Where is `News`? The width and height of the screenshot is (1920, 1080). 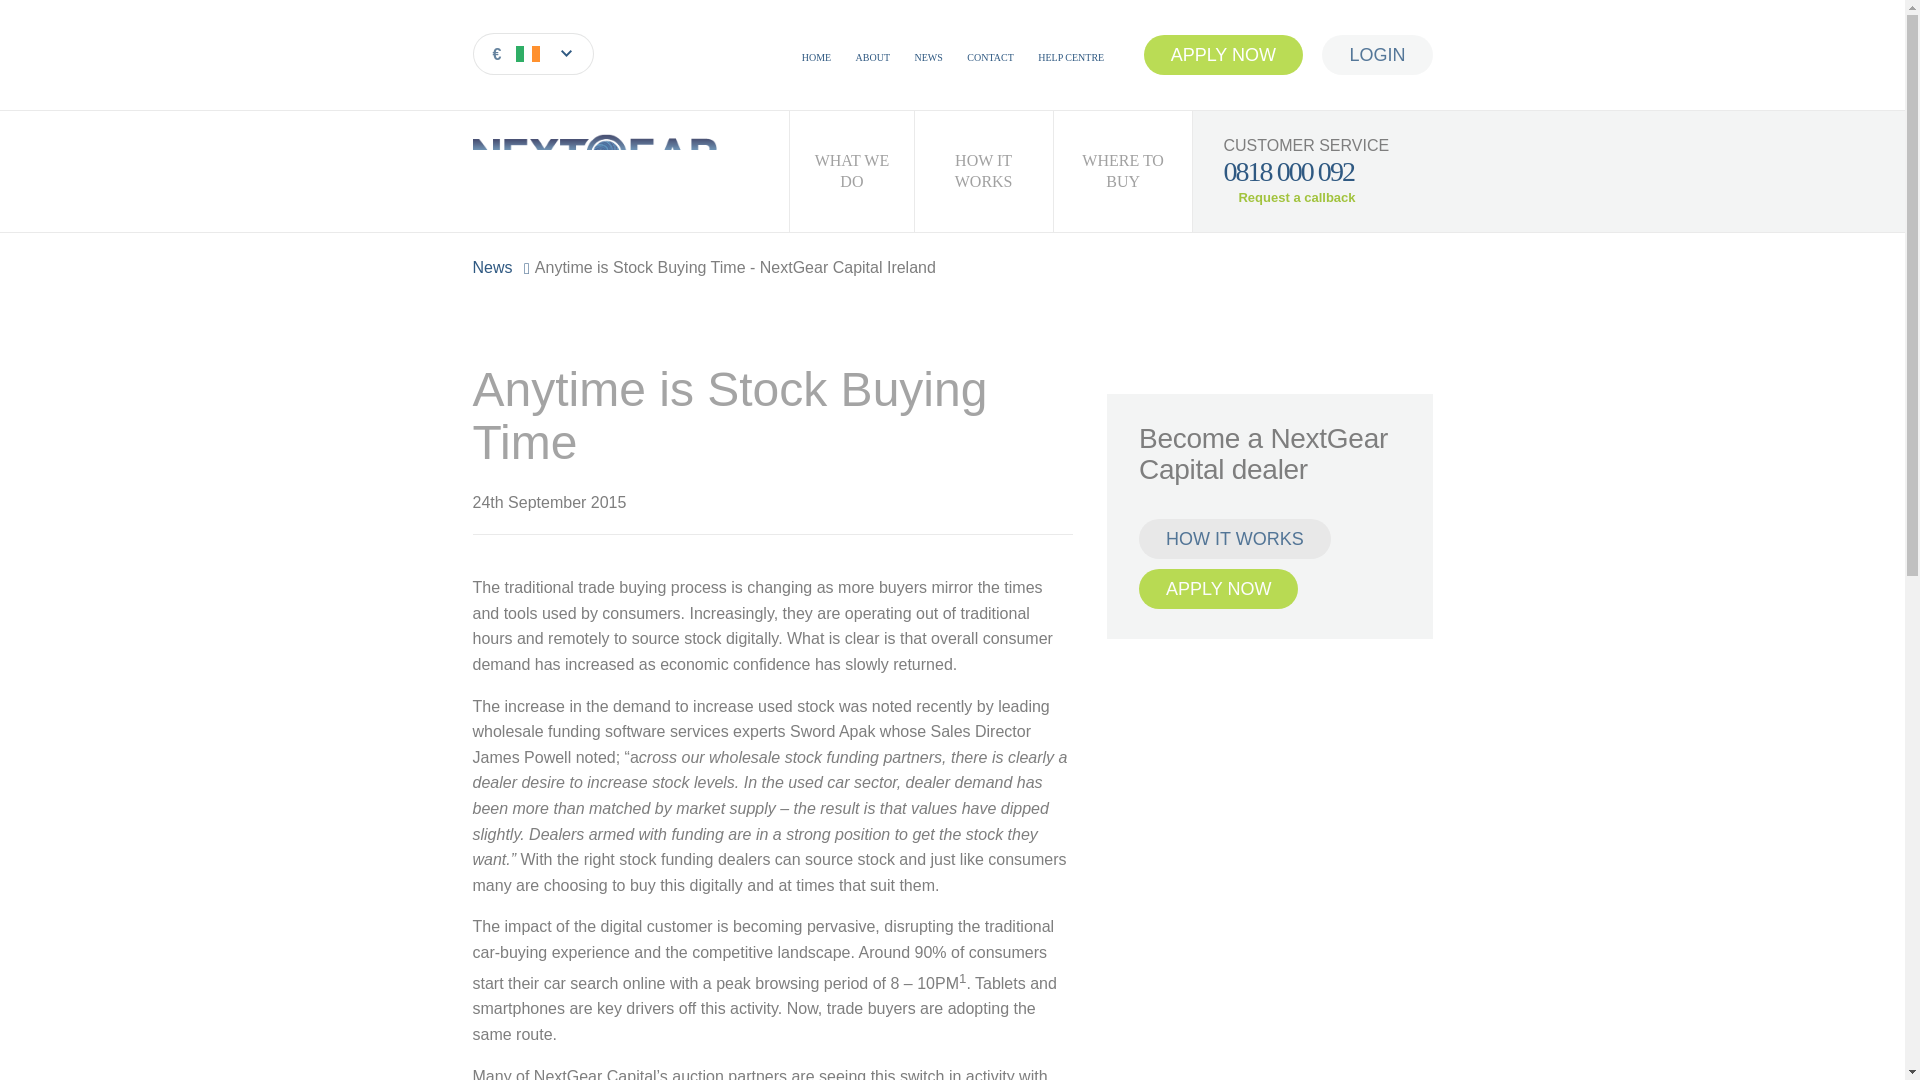 News is located at coordinates (492, 268).